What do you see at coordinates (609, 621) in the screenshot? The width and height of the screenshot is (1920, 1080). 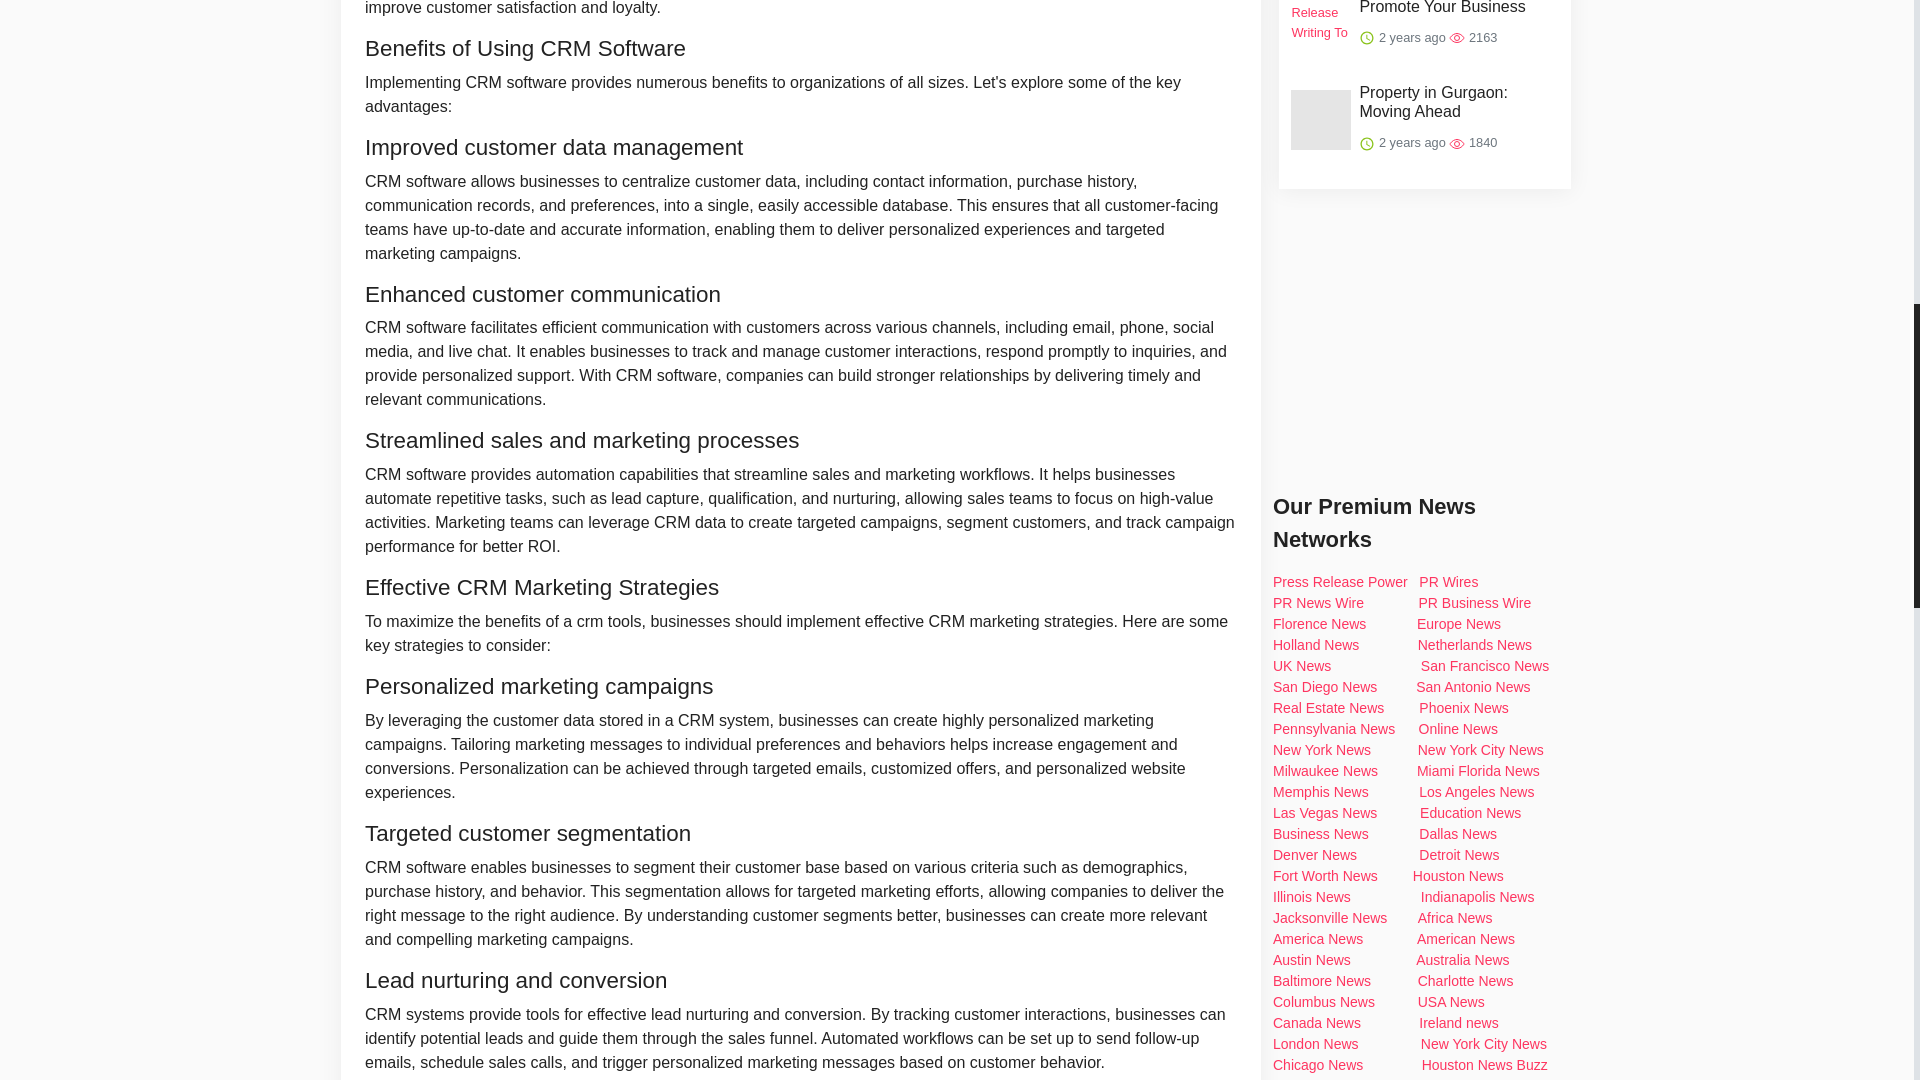 I see `crm tools` at bounding box center [609, 621].